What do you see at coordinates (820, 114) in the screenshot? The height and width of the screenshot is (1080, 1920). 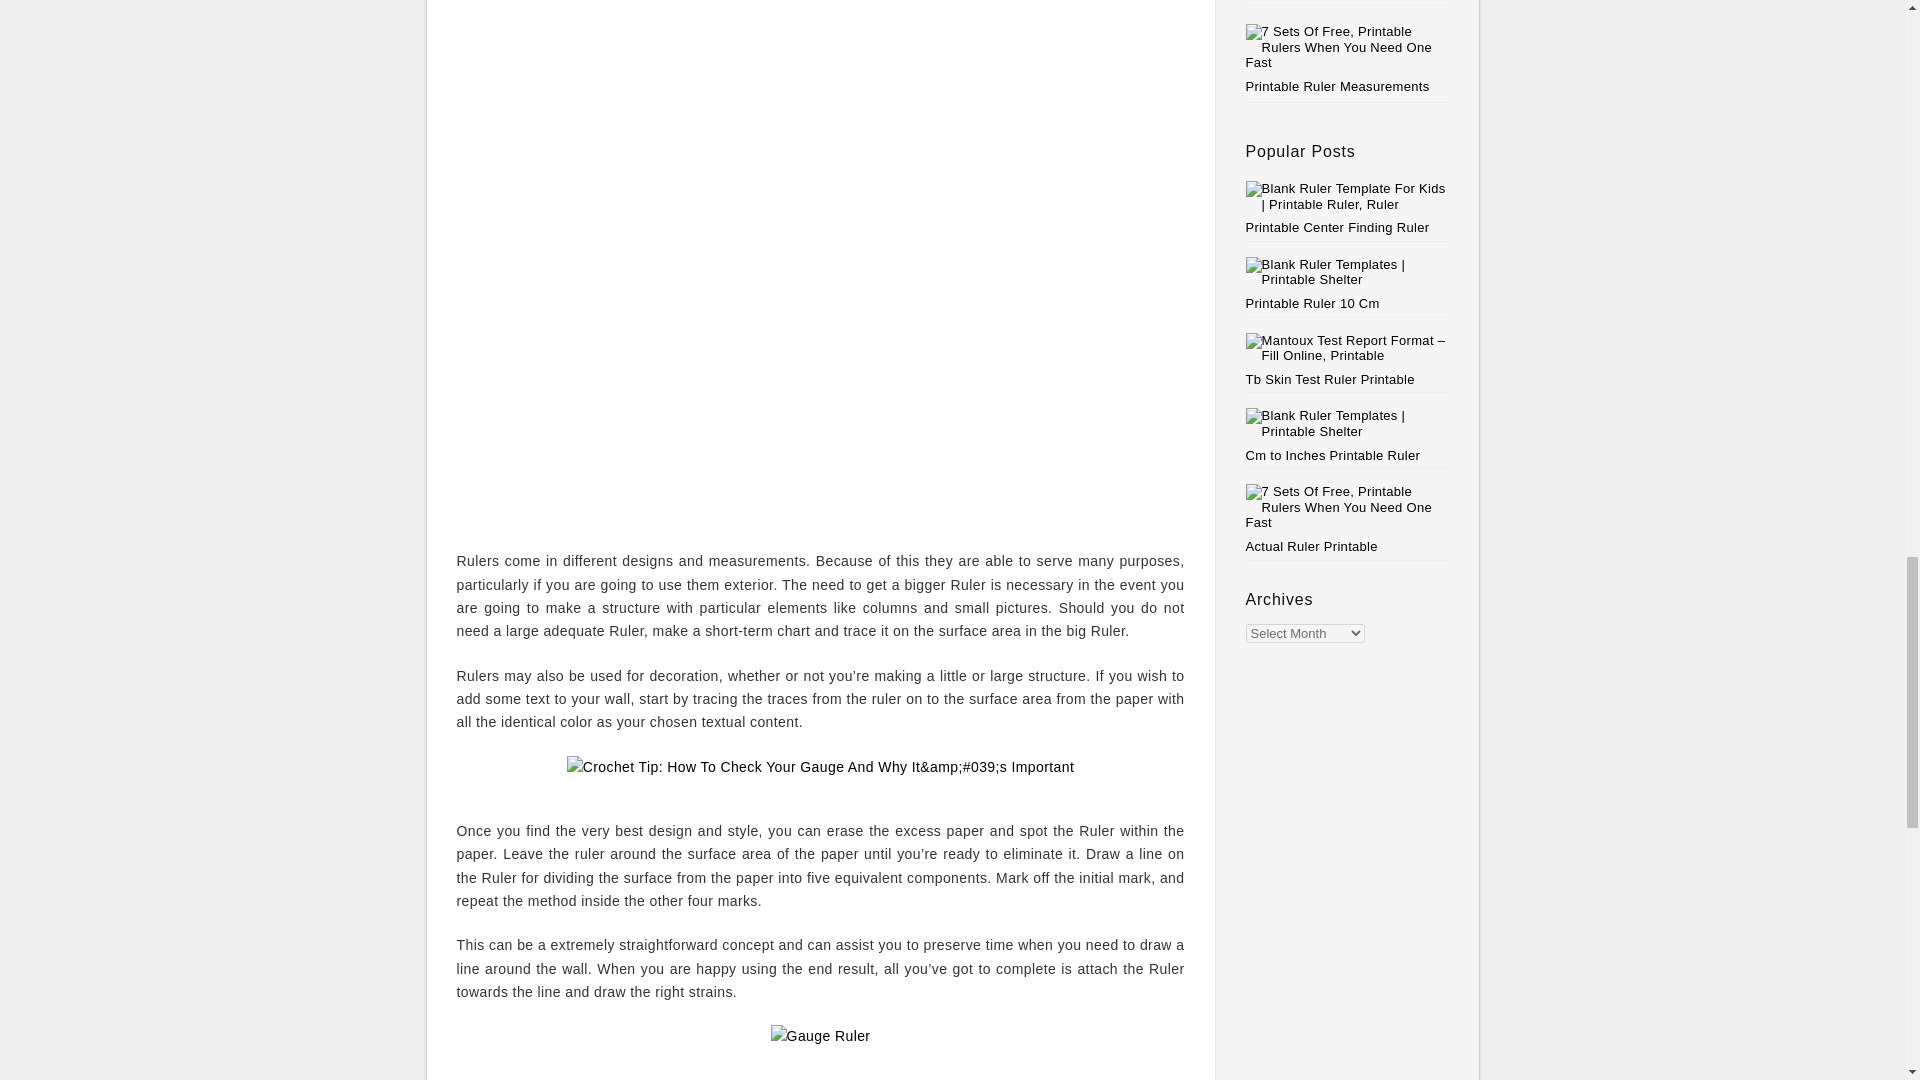 I see `measuring crochet gauge new stitch a day` at bounding box center [820, 114].